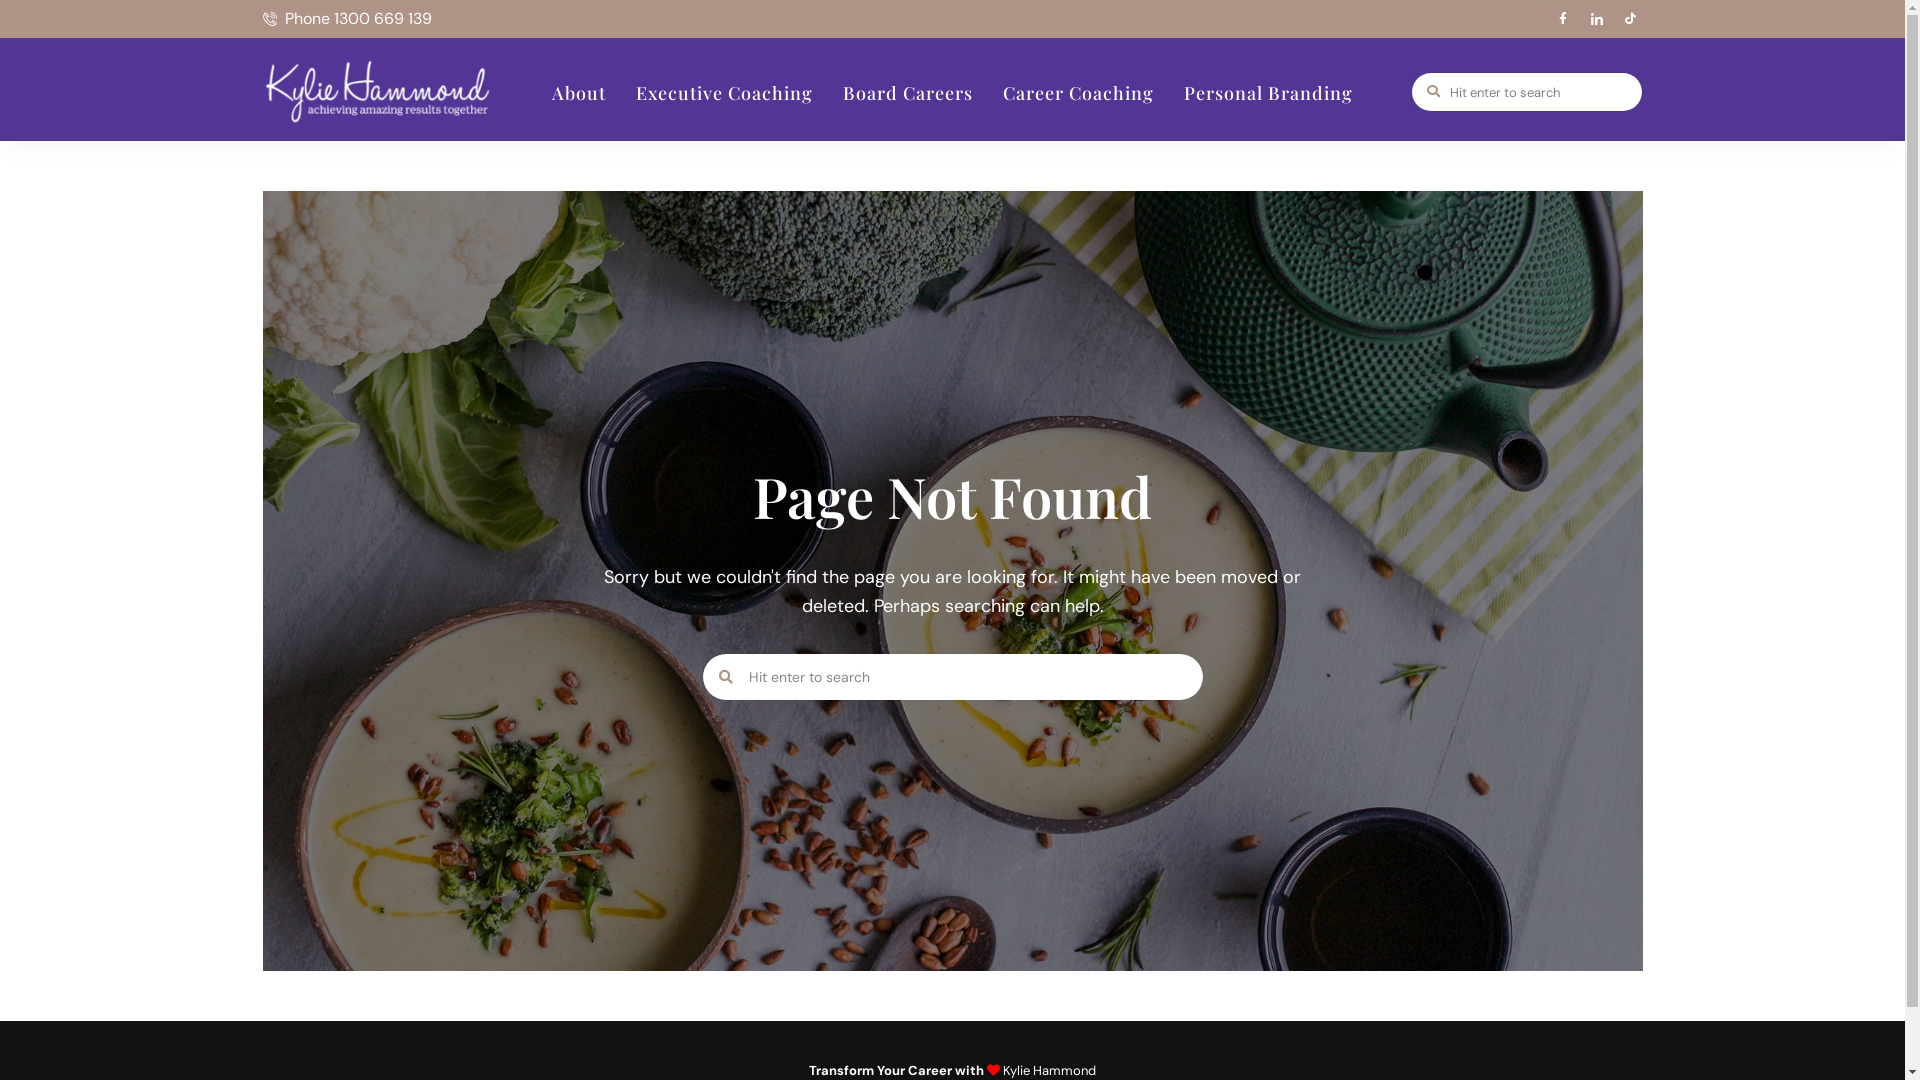 Image resolution: width=1920 pixels, height=1080 pixels. I want to click on Executive Coaching, so click(724, 93).